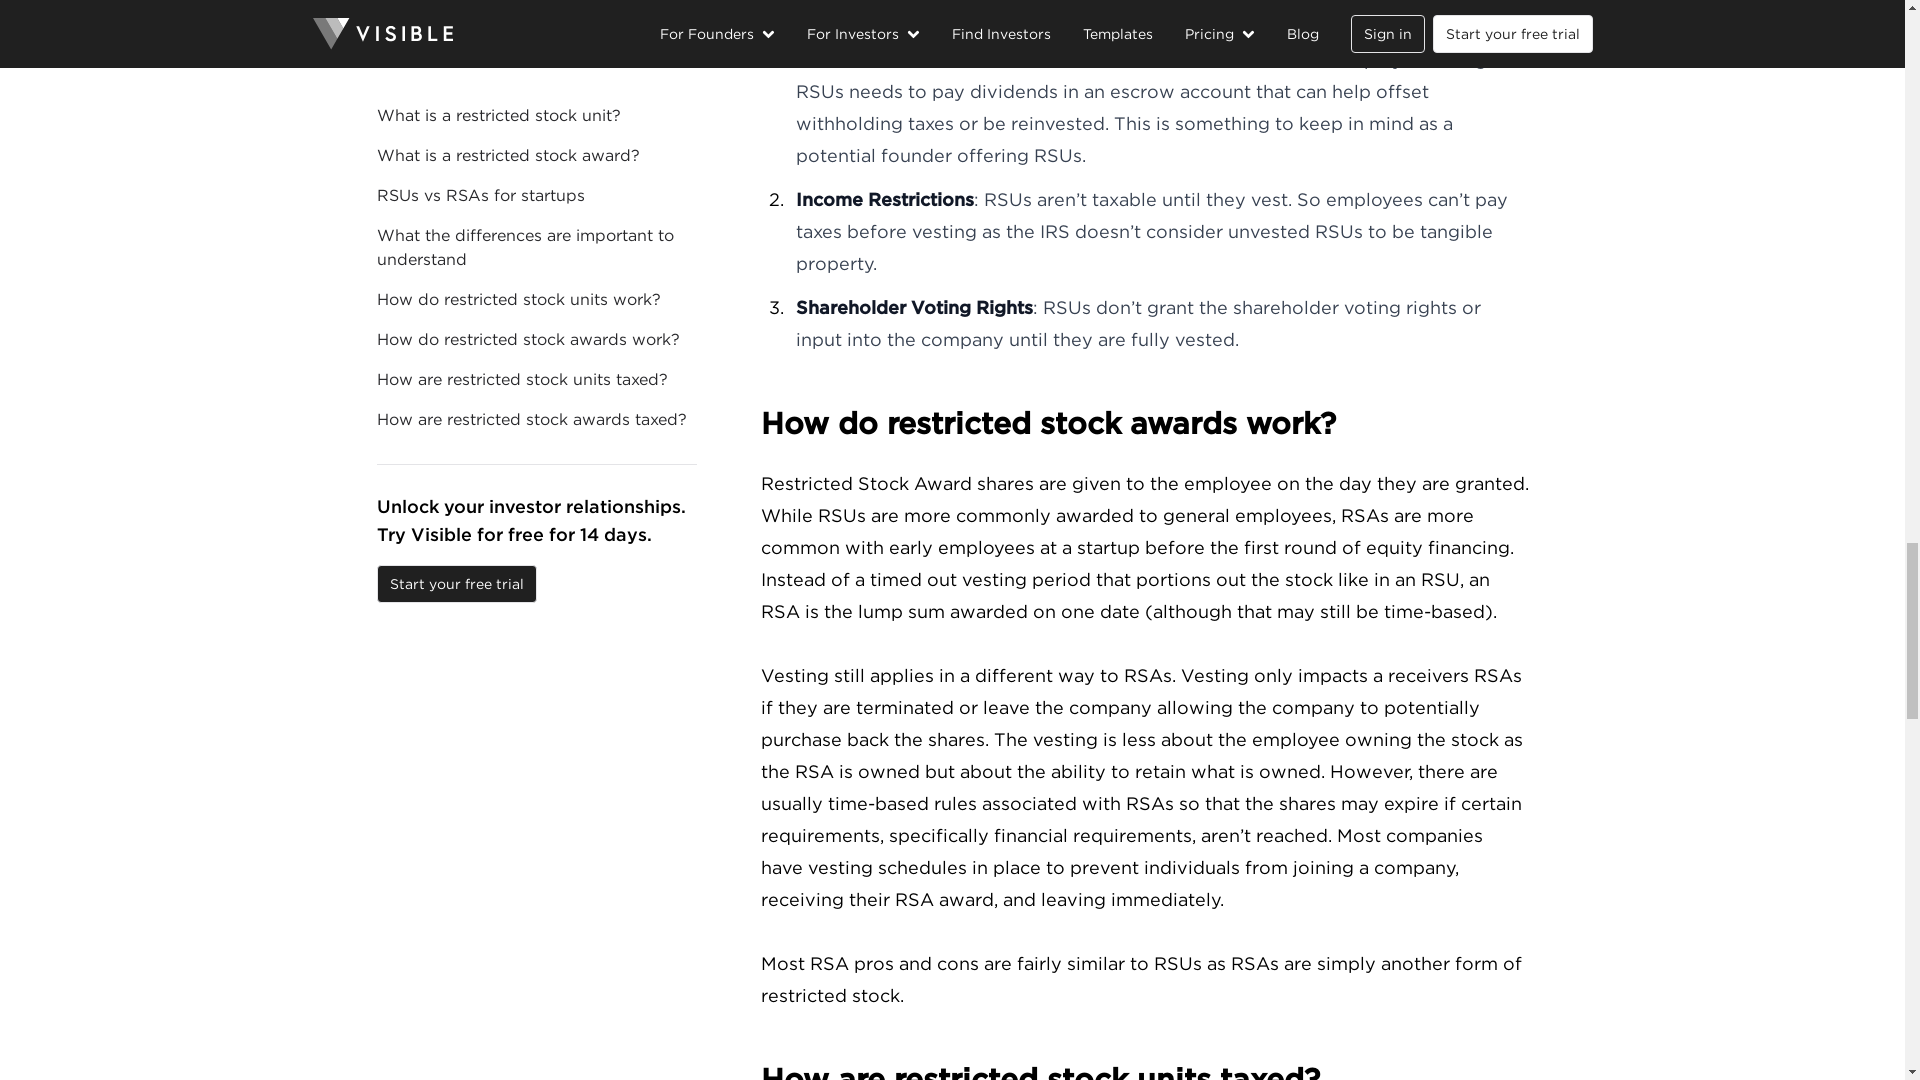  What do you see at coordinates (1144, 423) in the screenshot?
I see `How do restricted stock awards work?` at bounding box center [1144, 423].